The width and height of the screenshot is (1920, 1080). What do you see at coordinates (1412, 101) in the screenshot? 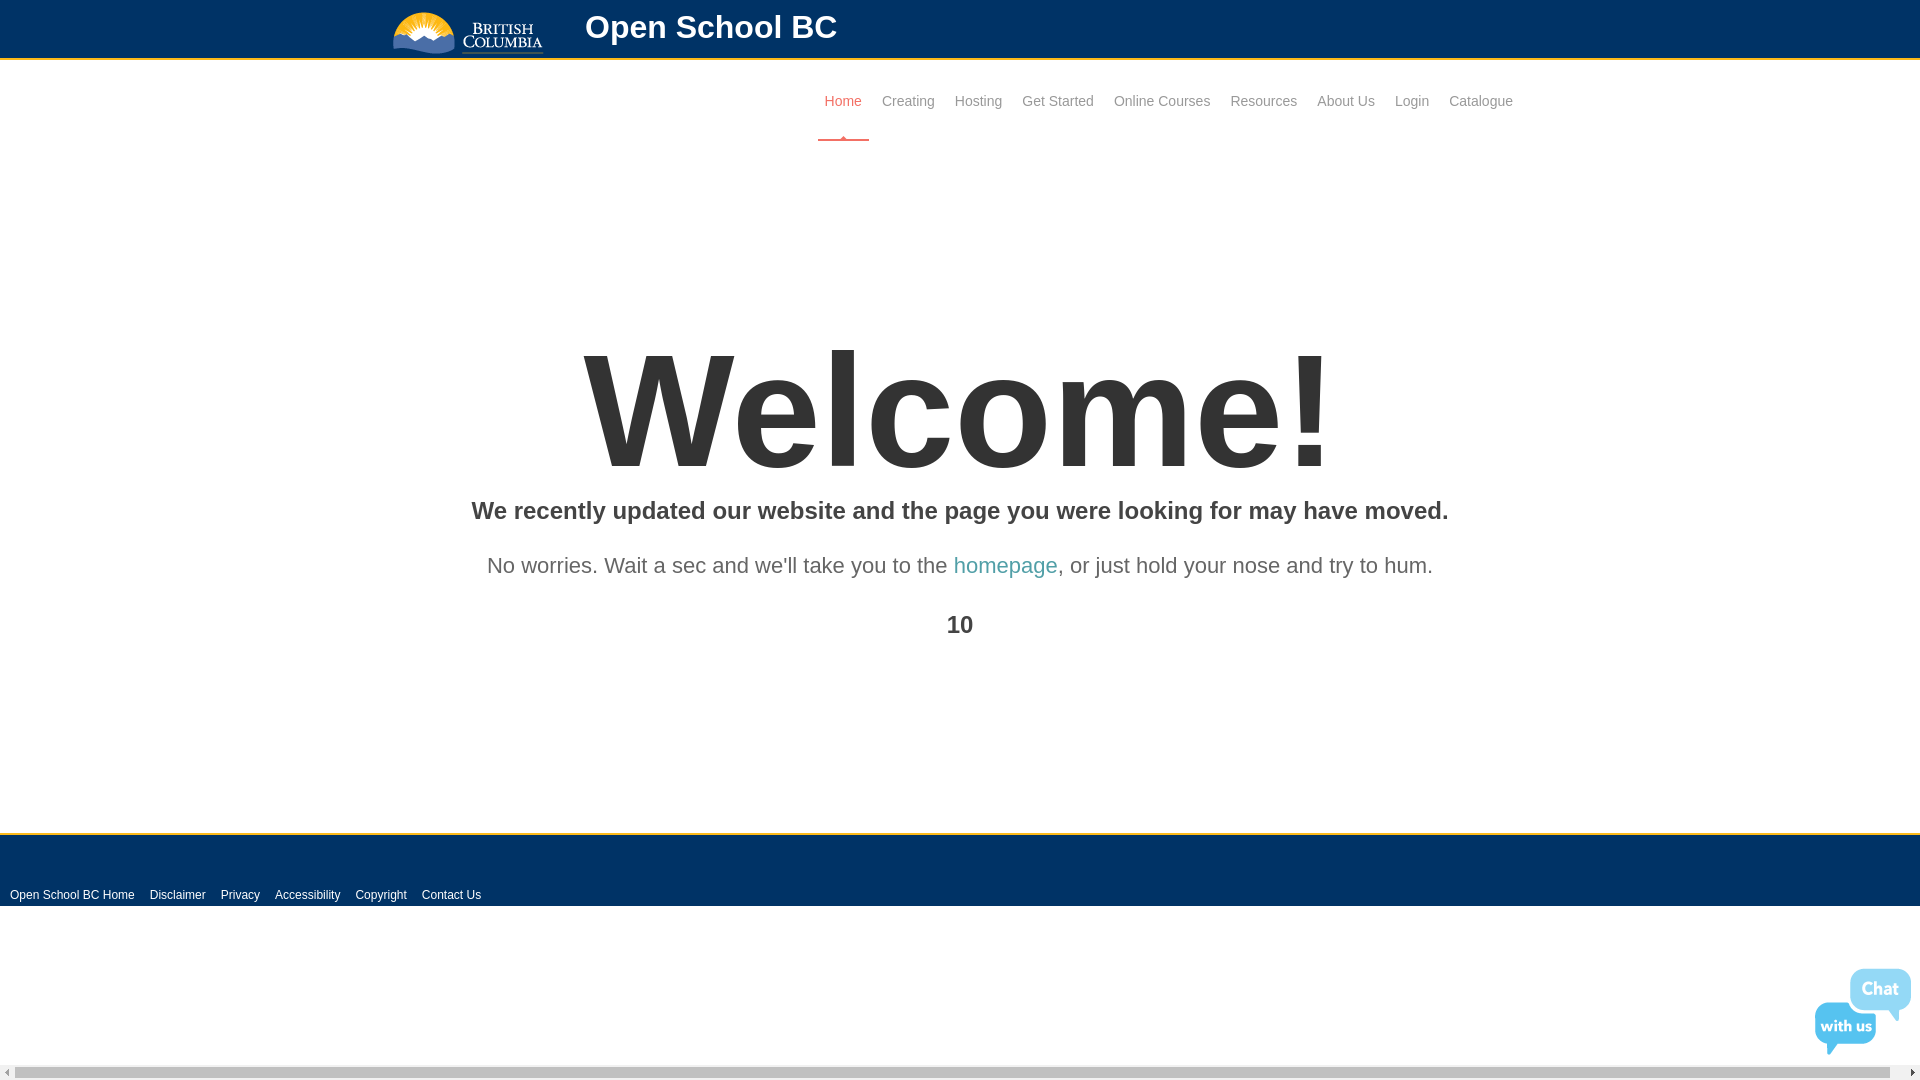
I see `Login` at bounding box center [1412, 101].